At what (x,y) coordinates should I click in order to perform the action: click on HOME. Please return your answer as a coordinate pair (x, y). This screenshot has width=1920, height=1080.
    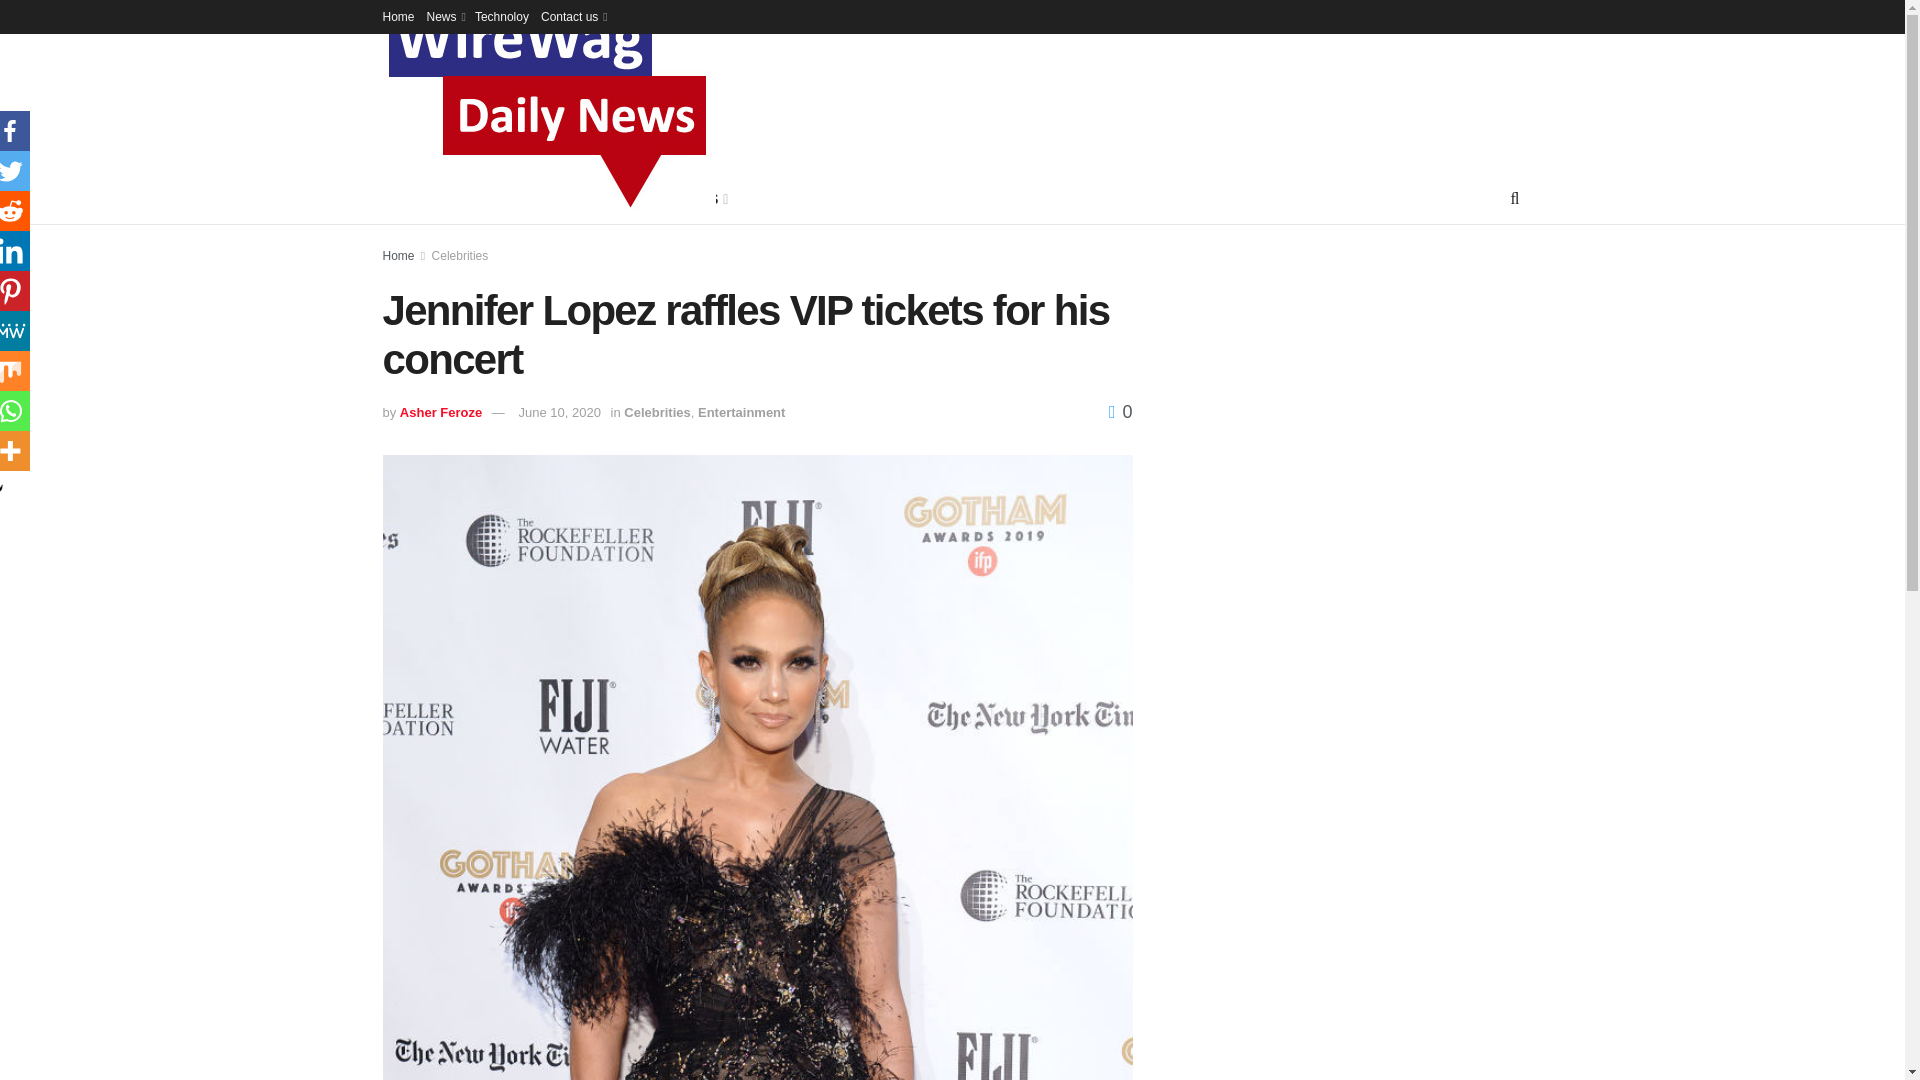
    Looking at the image, I should click on (403, 198).